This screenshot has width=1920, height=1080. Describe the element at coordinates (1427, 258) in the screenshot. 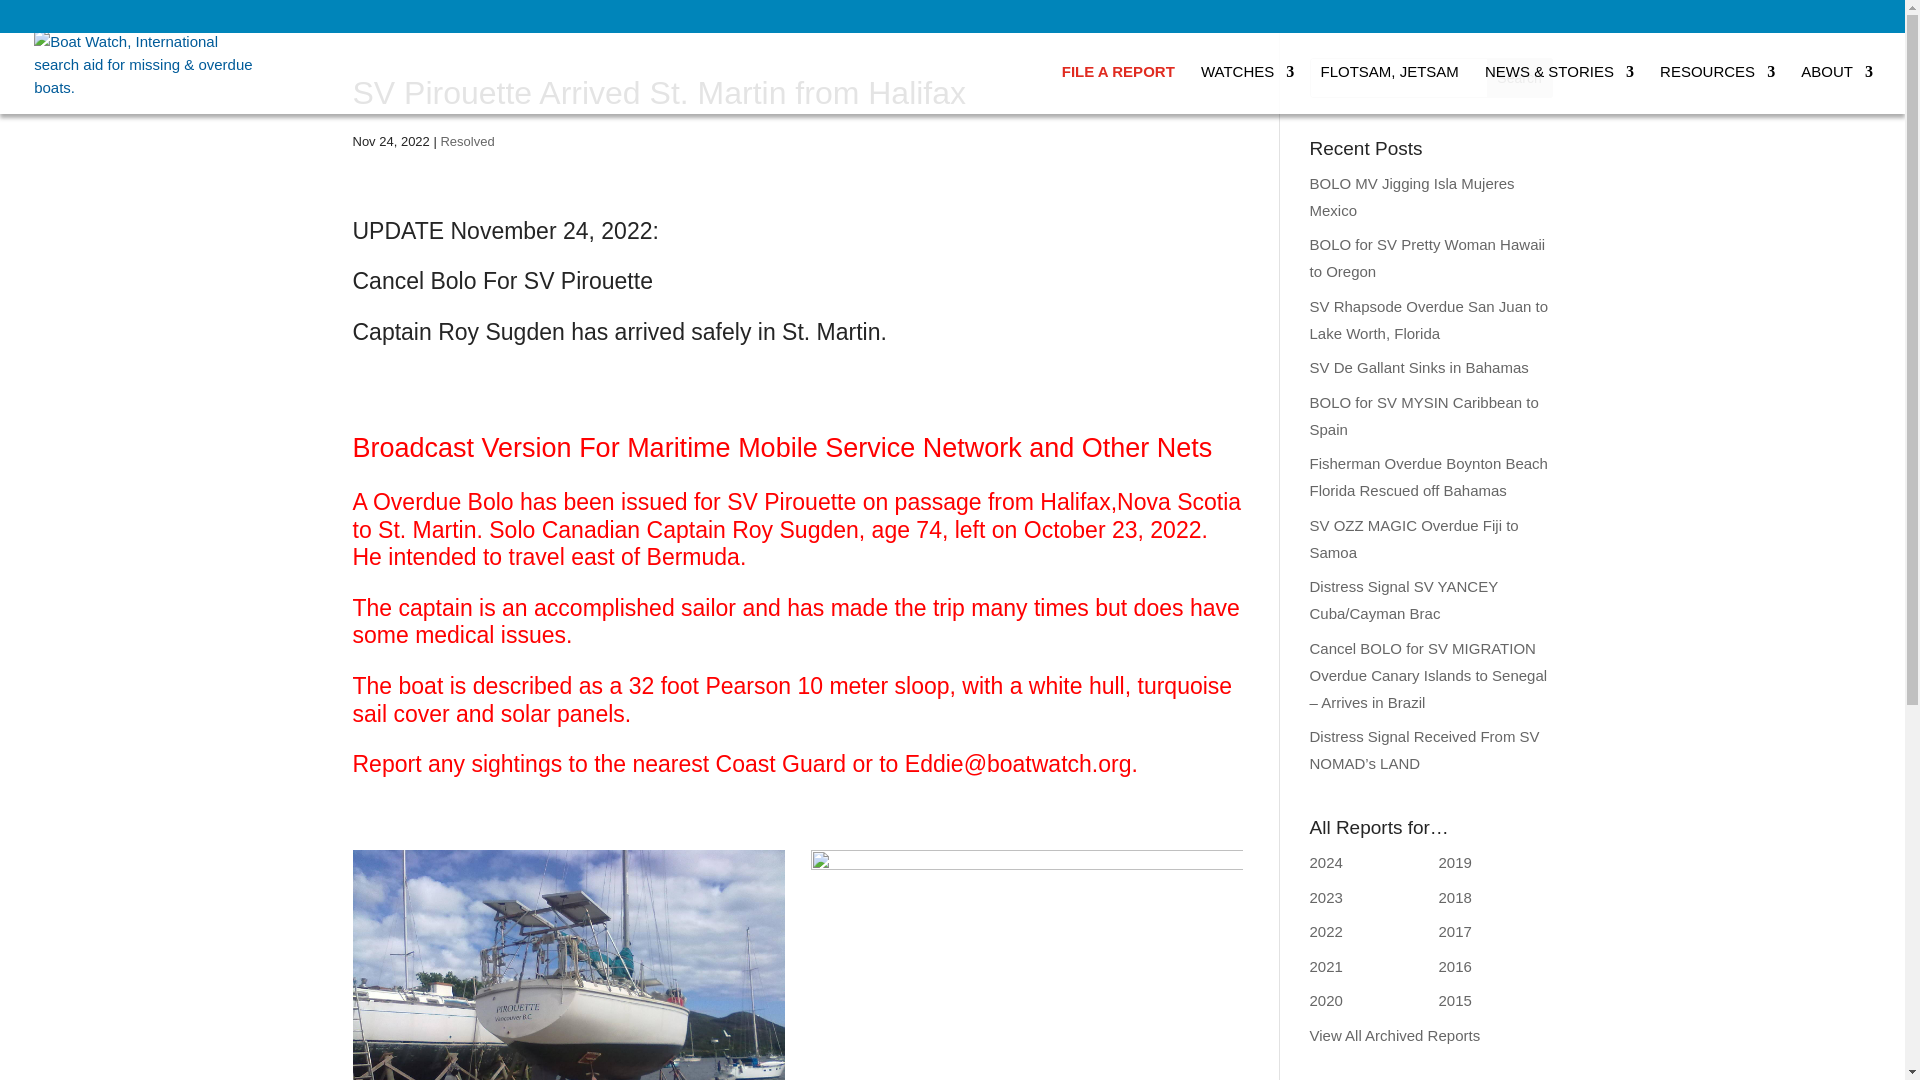

I see `BOLO for SV Pretty Woman Hawaii to Oregon` at that location.